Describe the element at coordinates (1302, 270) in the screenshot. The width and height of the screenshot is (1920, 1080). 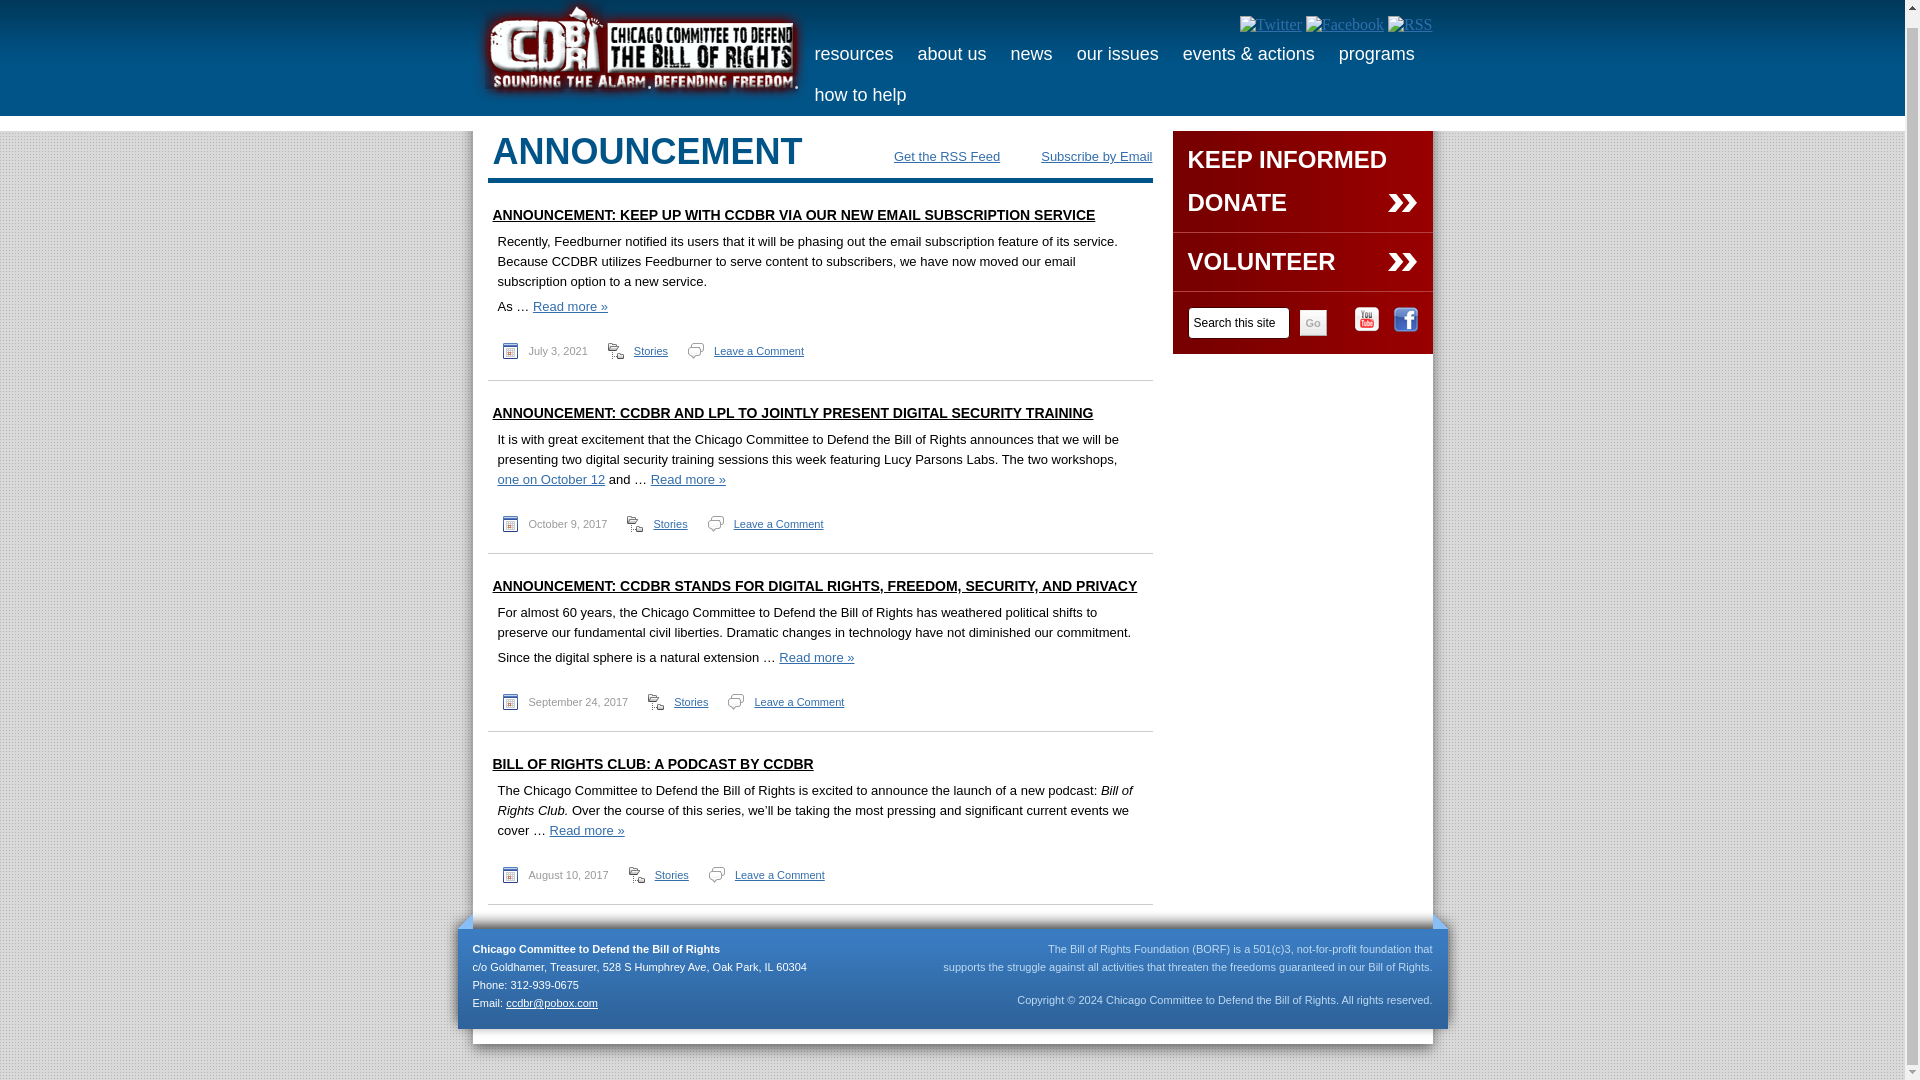
I see `Volunteer` at that location.